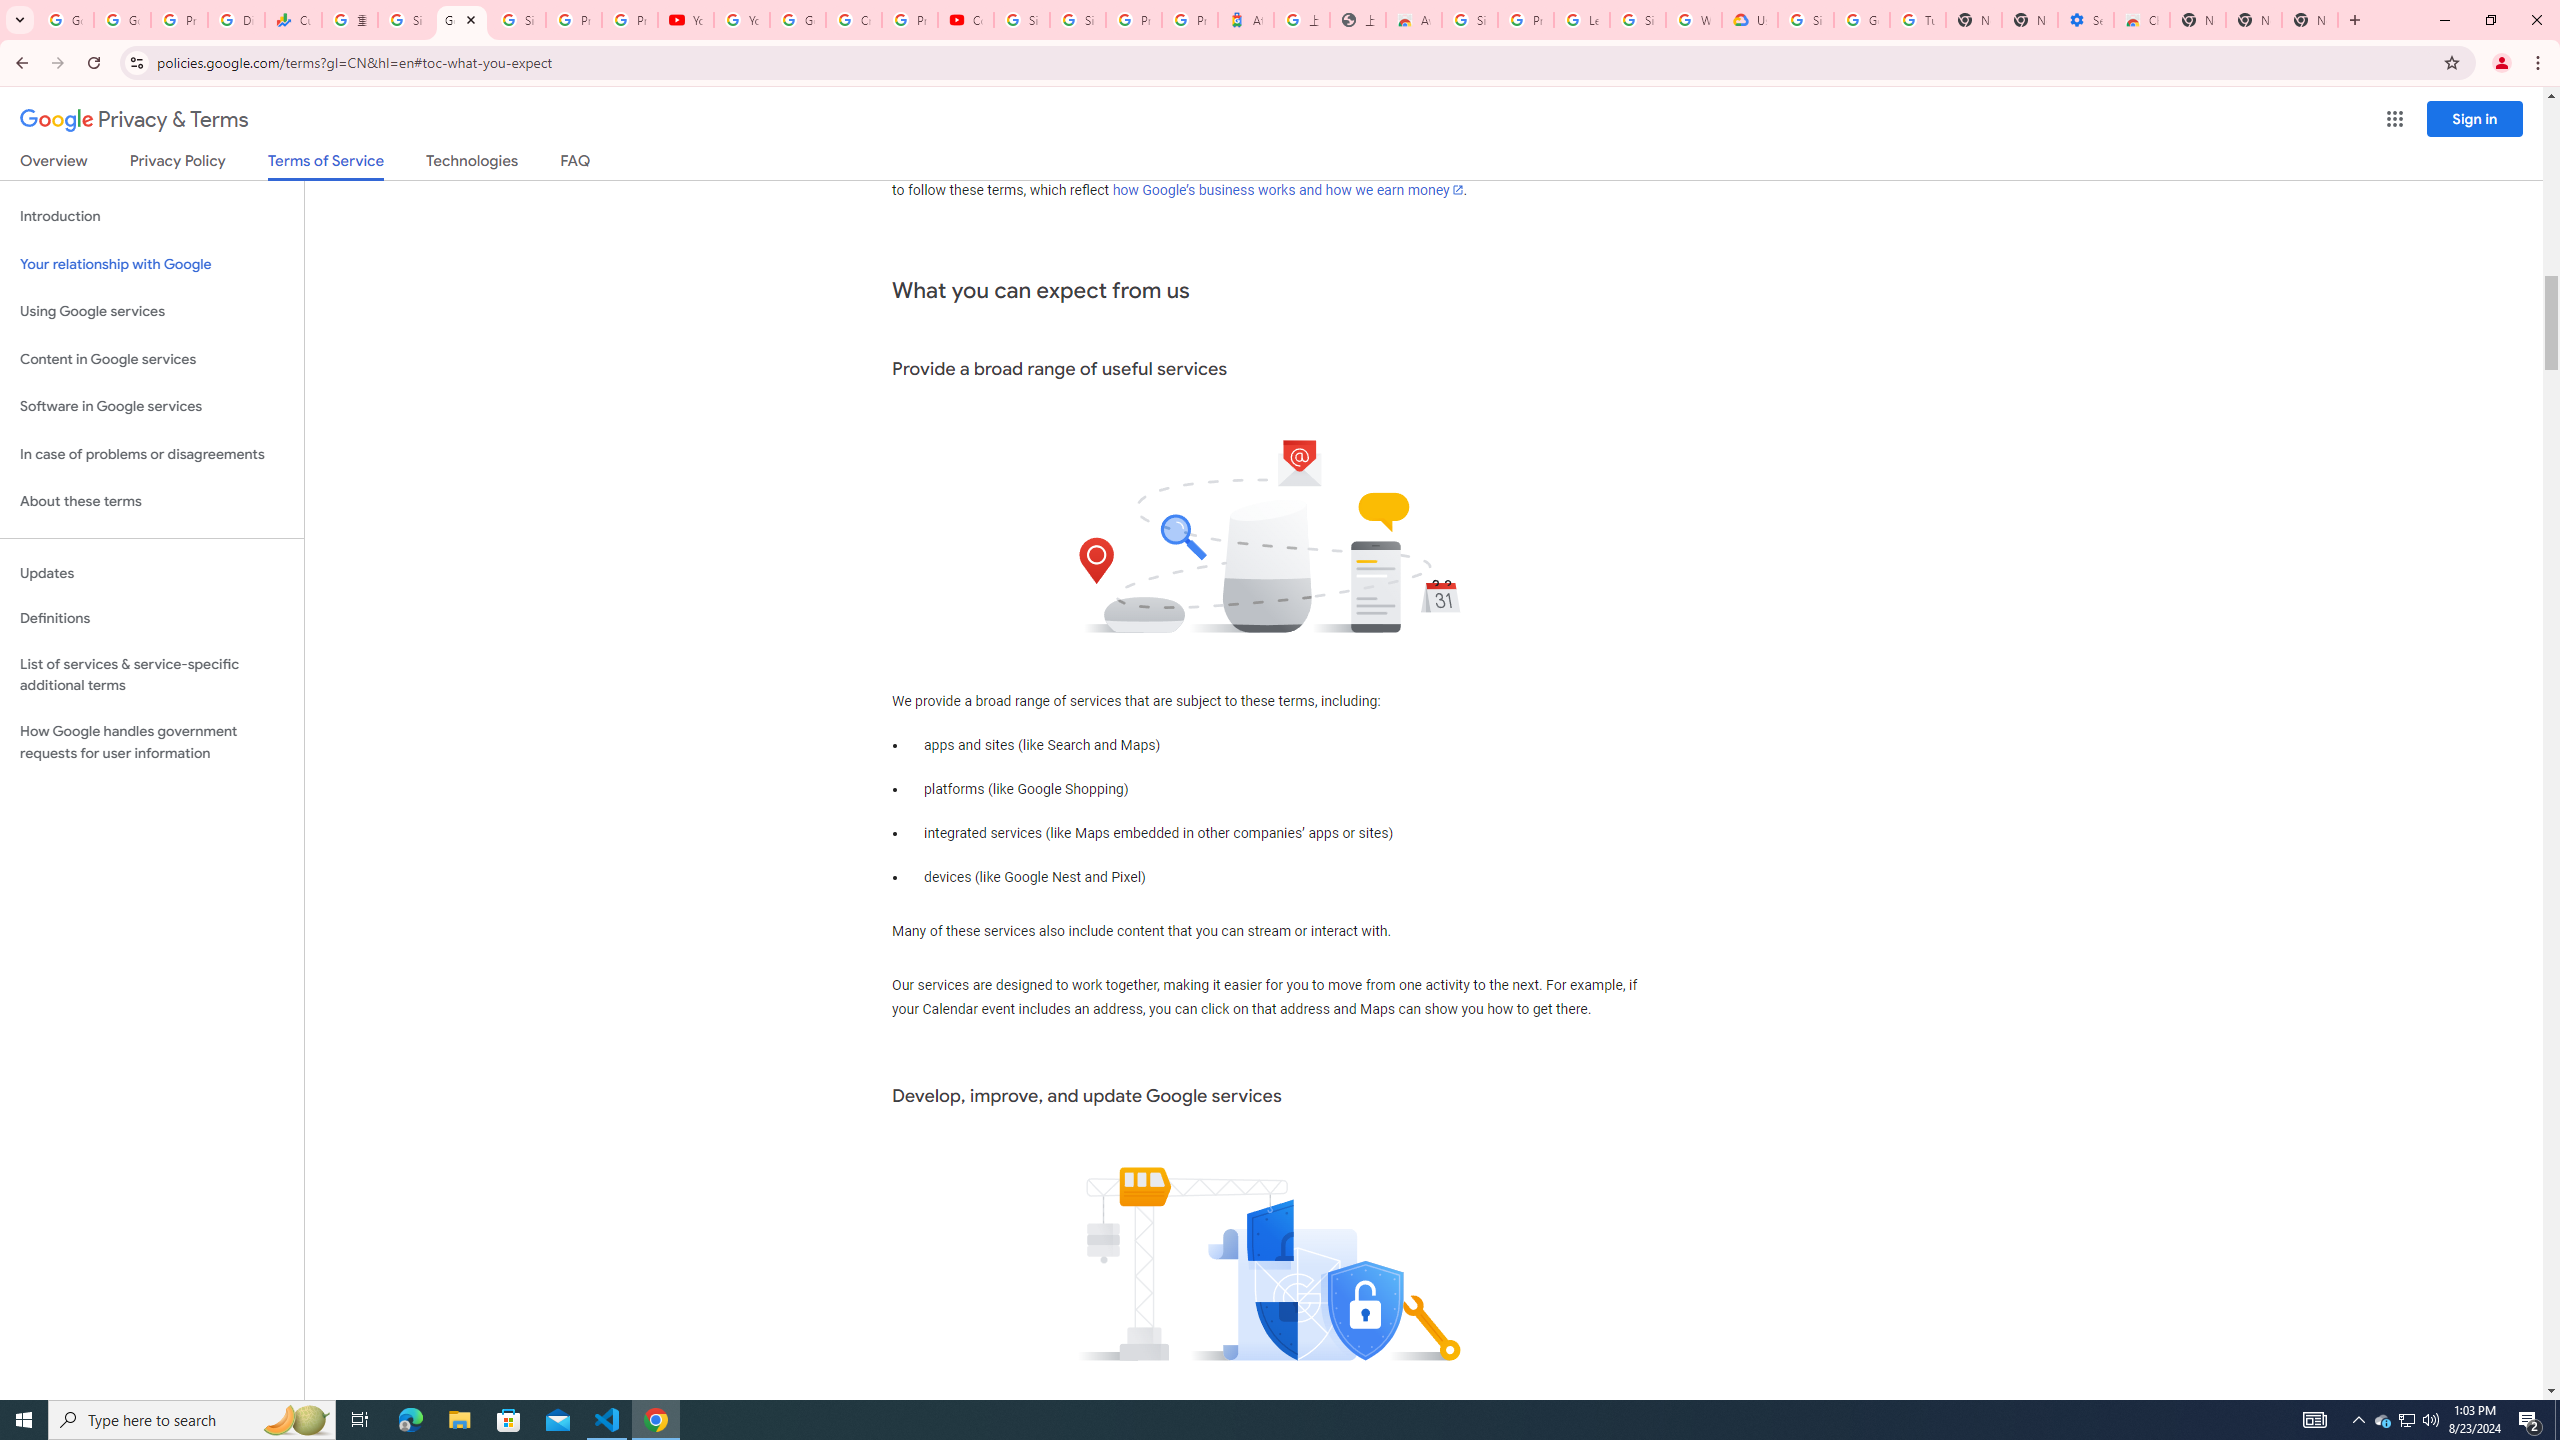 This screenshot has height=1440, width=2560. I want to click on List of services & service-specific additional terms, so click(152, 674).